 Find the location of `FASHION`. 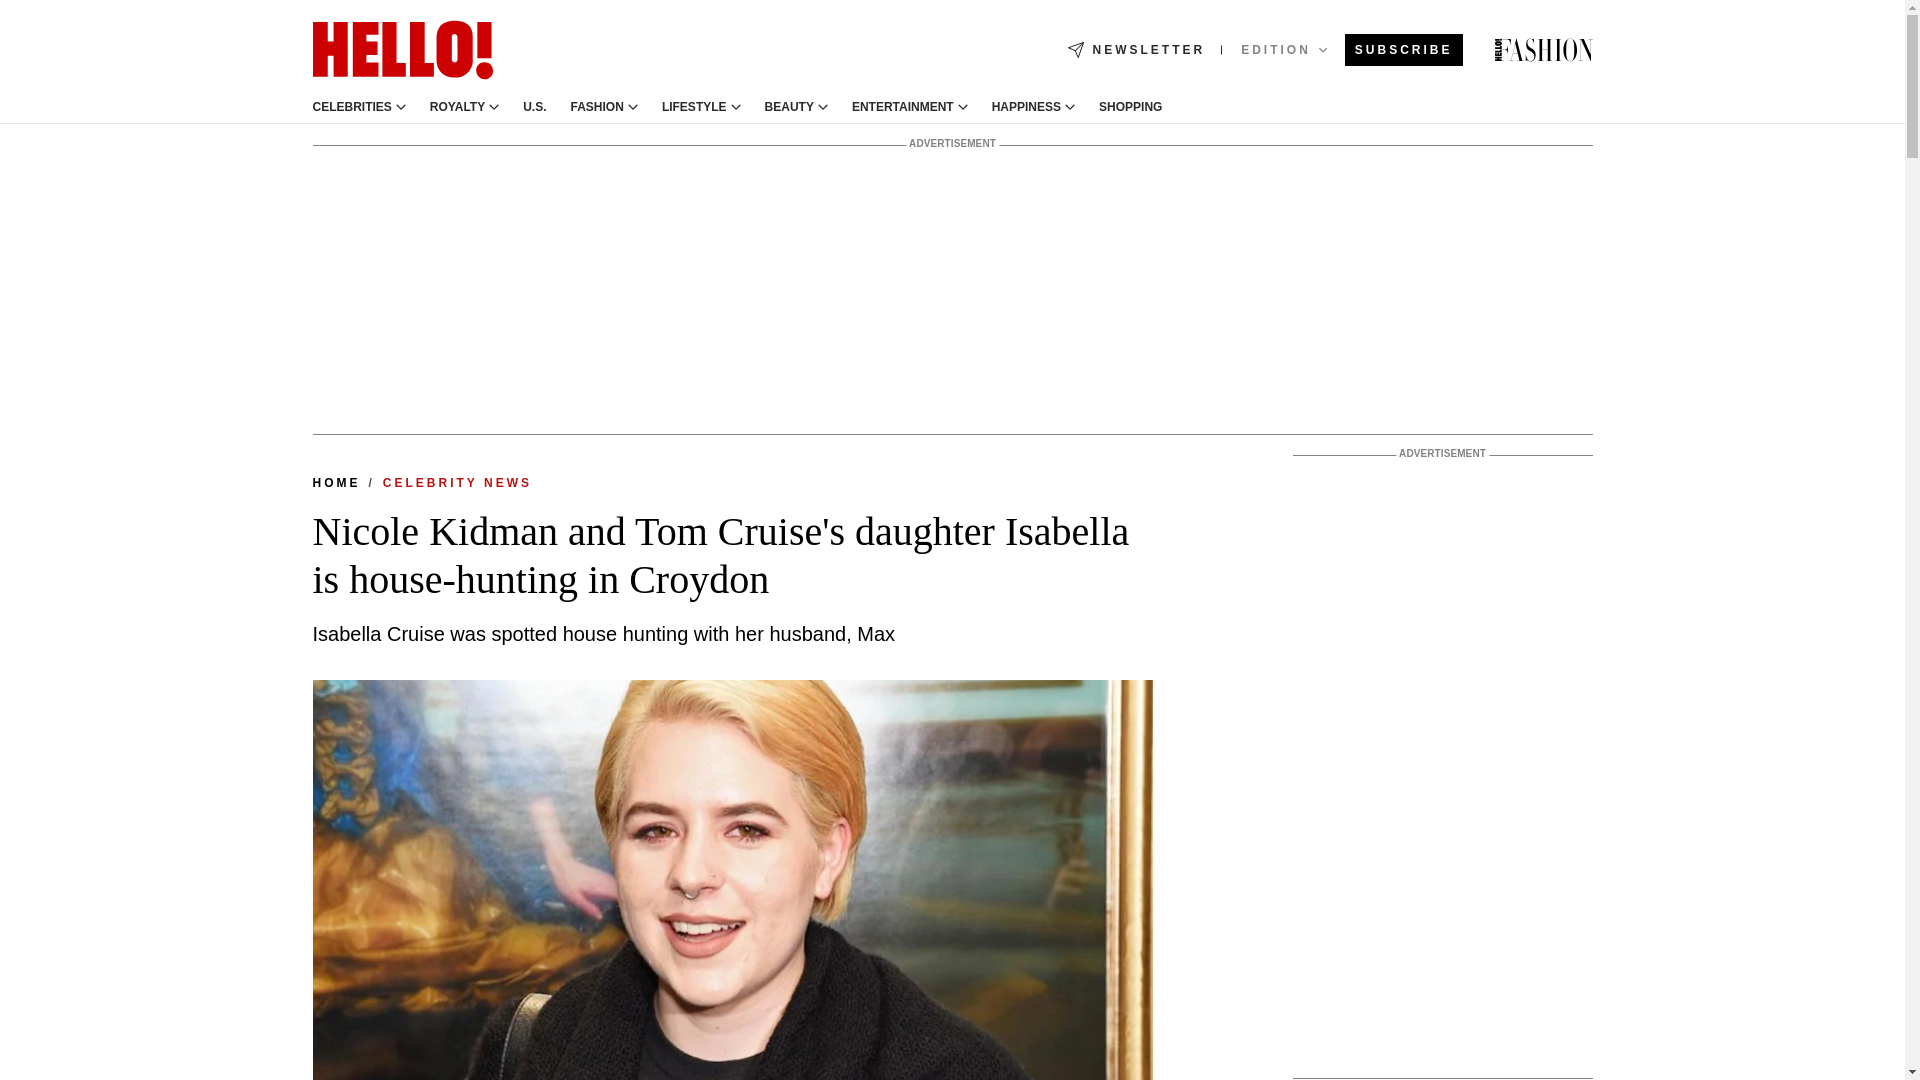

FASHION is located at coordinates (597, 107).